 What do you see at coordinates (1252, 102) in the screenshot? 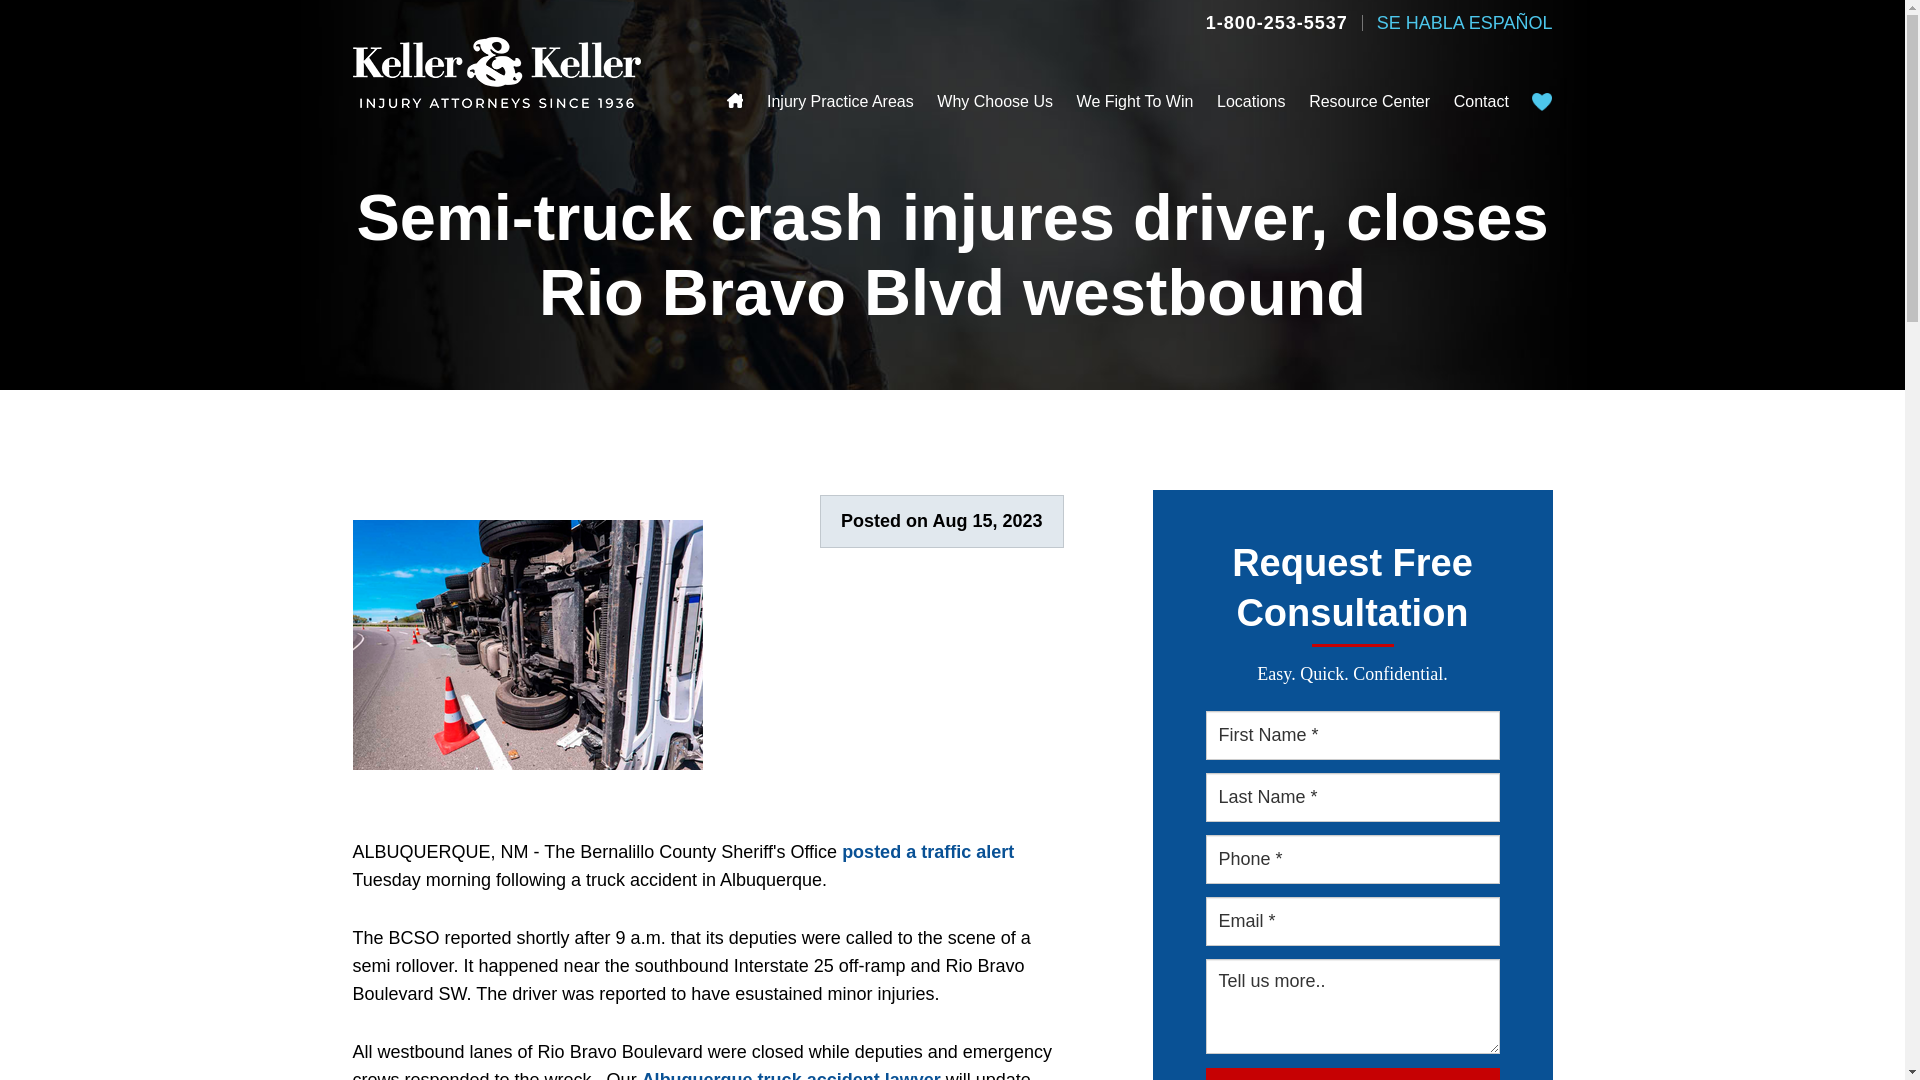
I see `Locations` at bounding box center [1252, 102].